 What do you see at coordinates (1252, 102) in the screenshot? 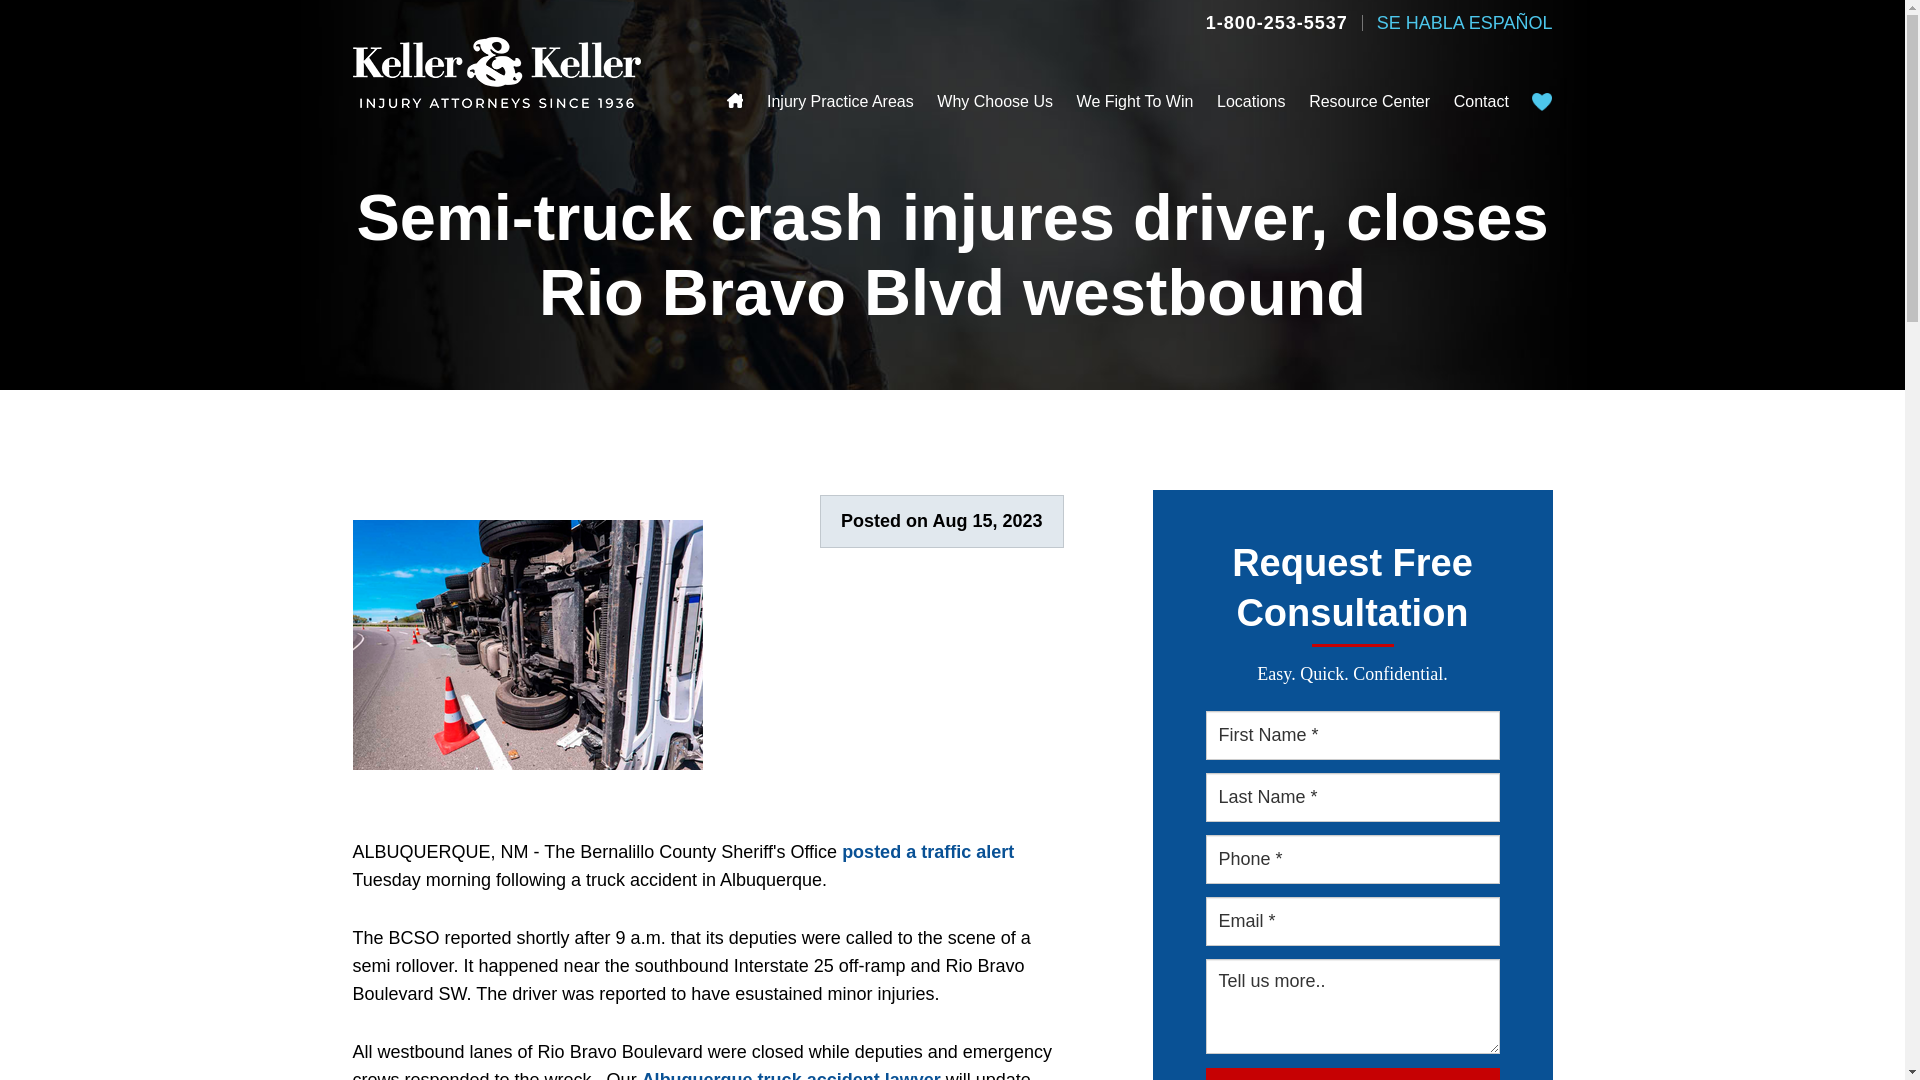
I see `Locations` at bounding box center [1252, 102].